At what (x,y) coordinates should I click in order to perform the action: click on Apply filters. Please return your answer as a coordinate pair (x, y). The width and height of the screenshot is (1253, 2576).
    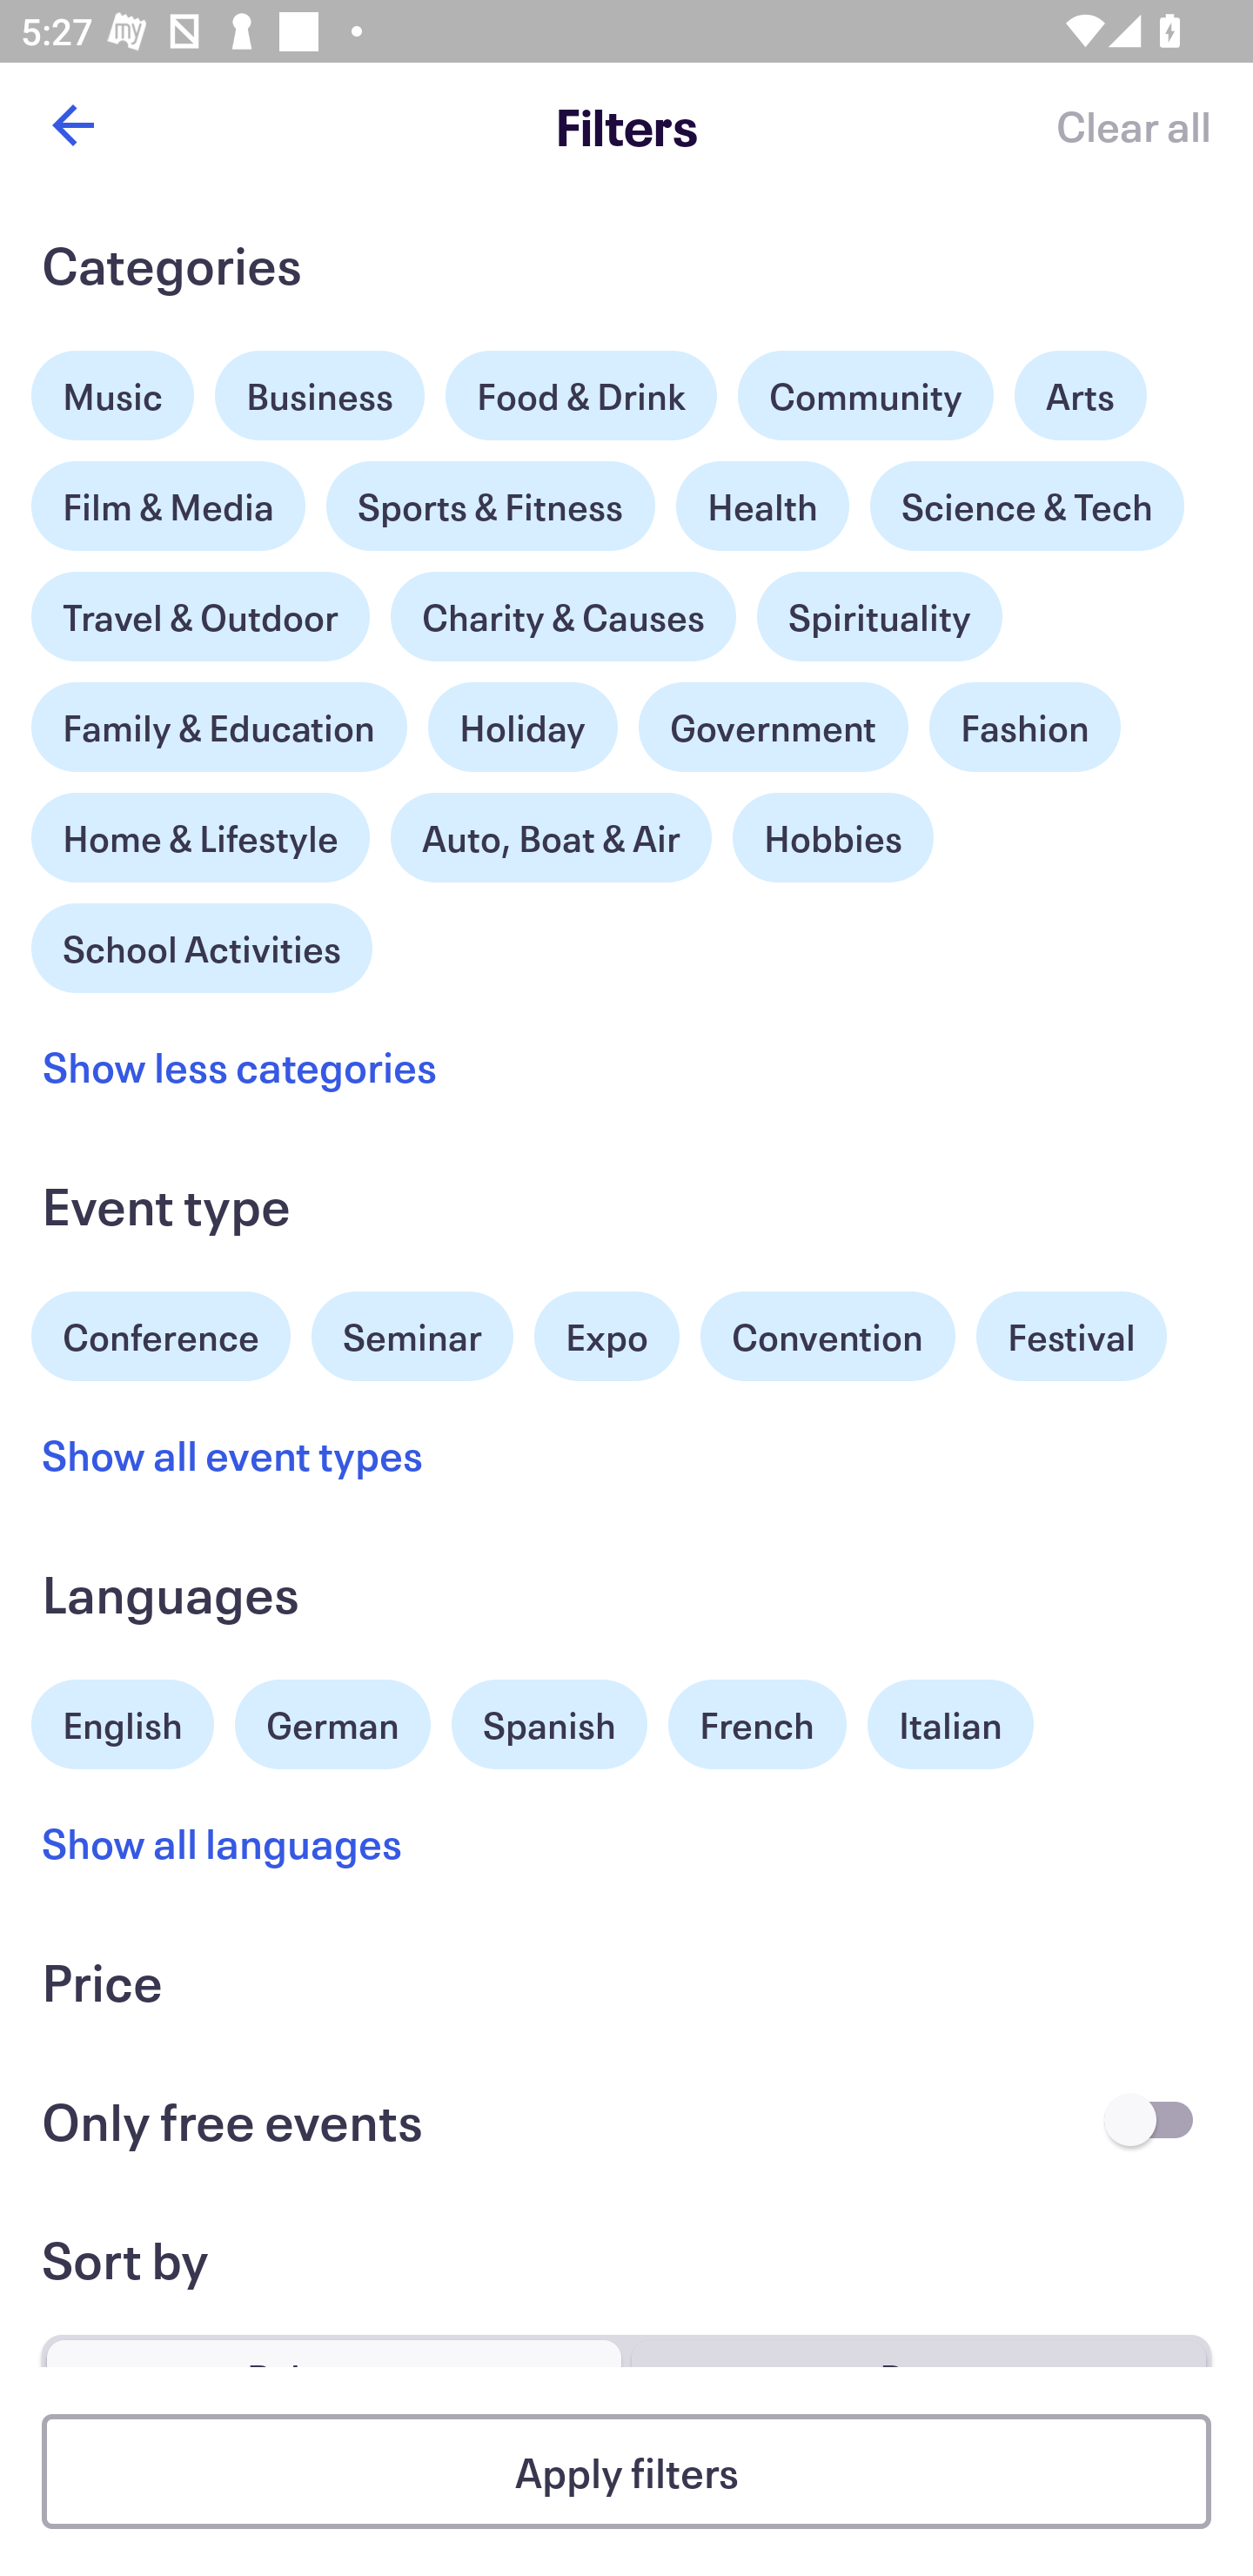
    Looking at the image, I should click on (626, 2472).